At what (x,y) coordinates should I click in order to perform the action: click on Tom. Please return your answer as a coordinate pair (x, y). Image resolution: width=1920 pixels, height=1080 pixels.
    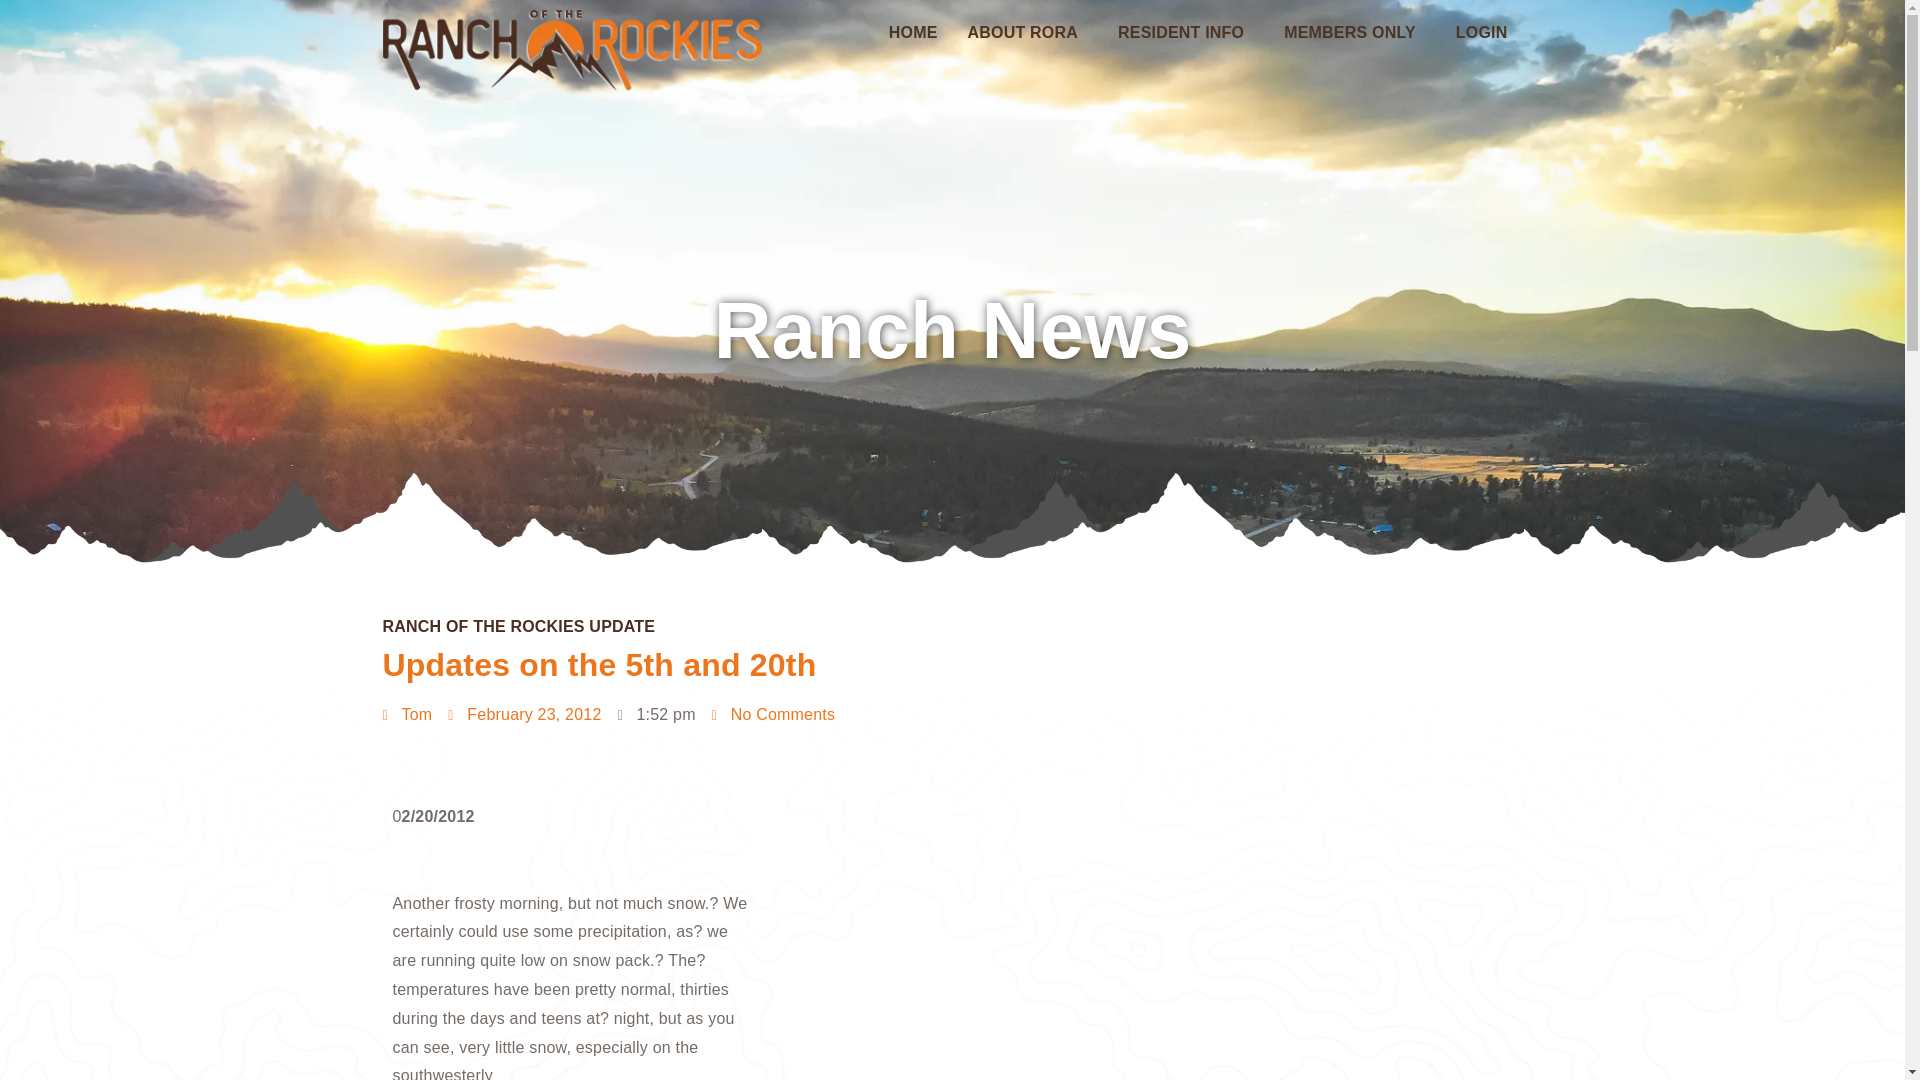
    Looking at the image, I should click on (407, 715).